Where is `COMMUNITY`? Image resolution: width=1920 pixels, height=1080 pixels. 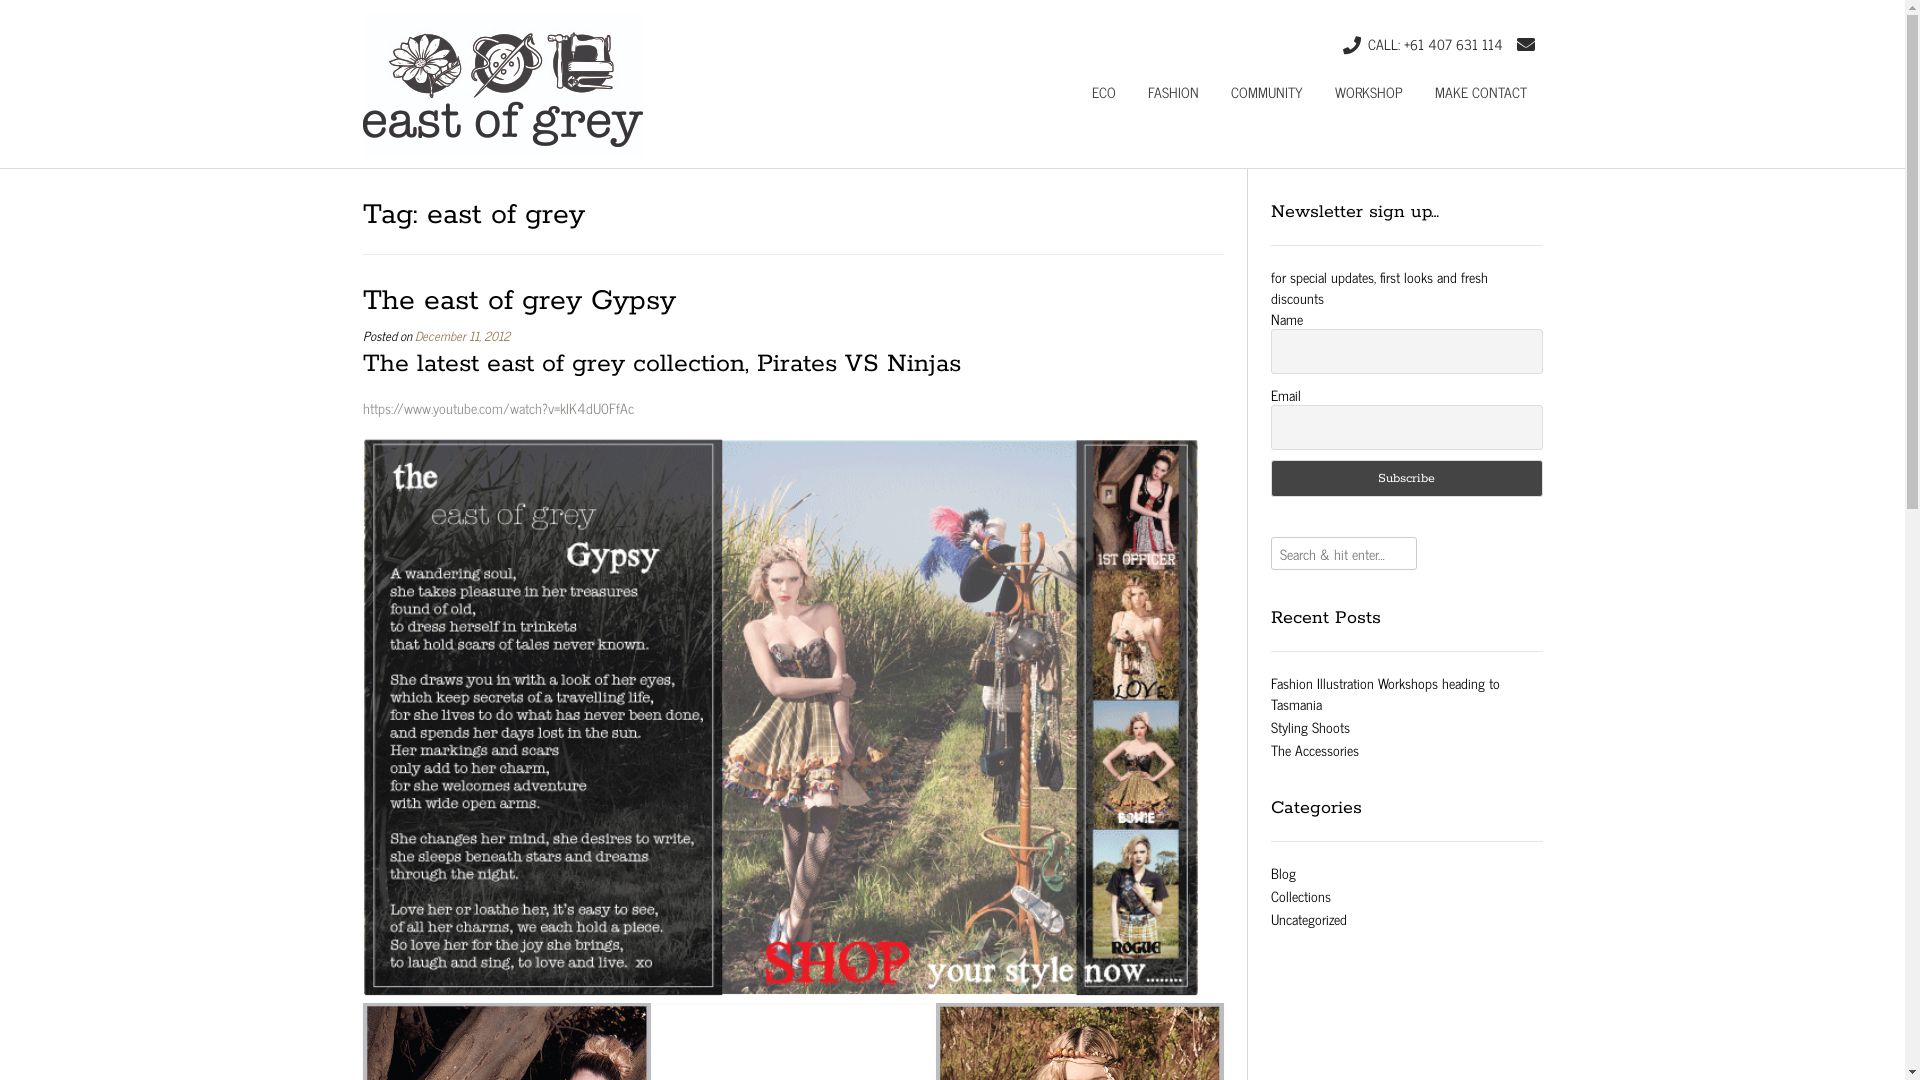 COMMUNITY is located at coordinates (1266, 102).